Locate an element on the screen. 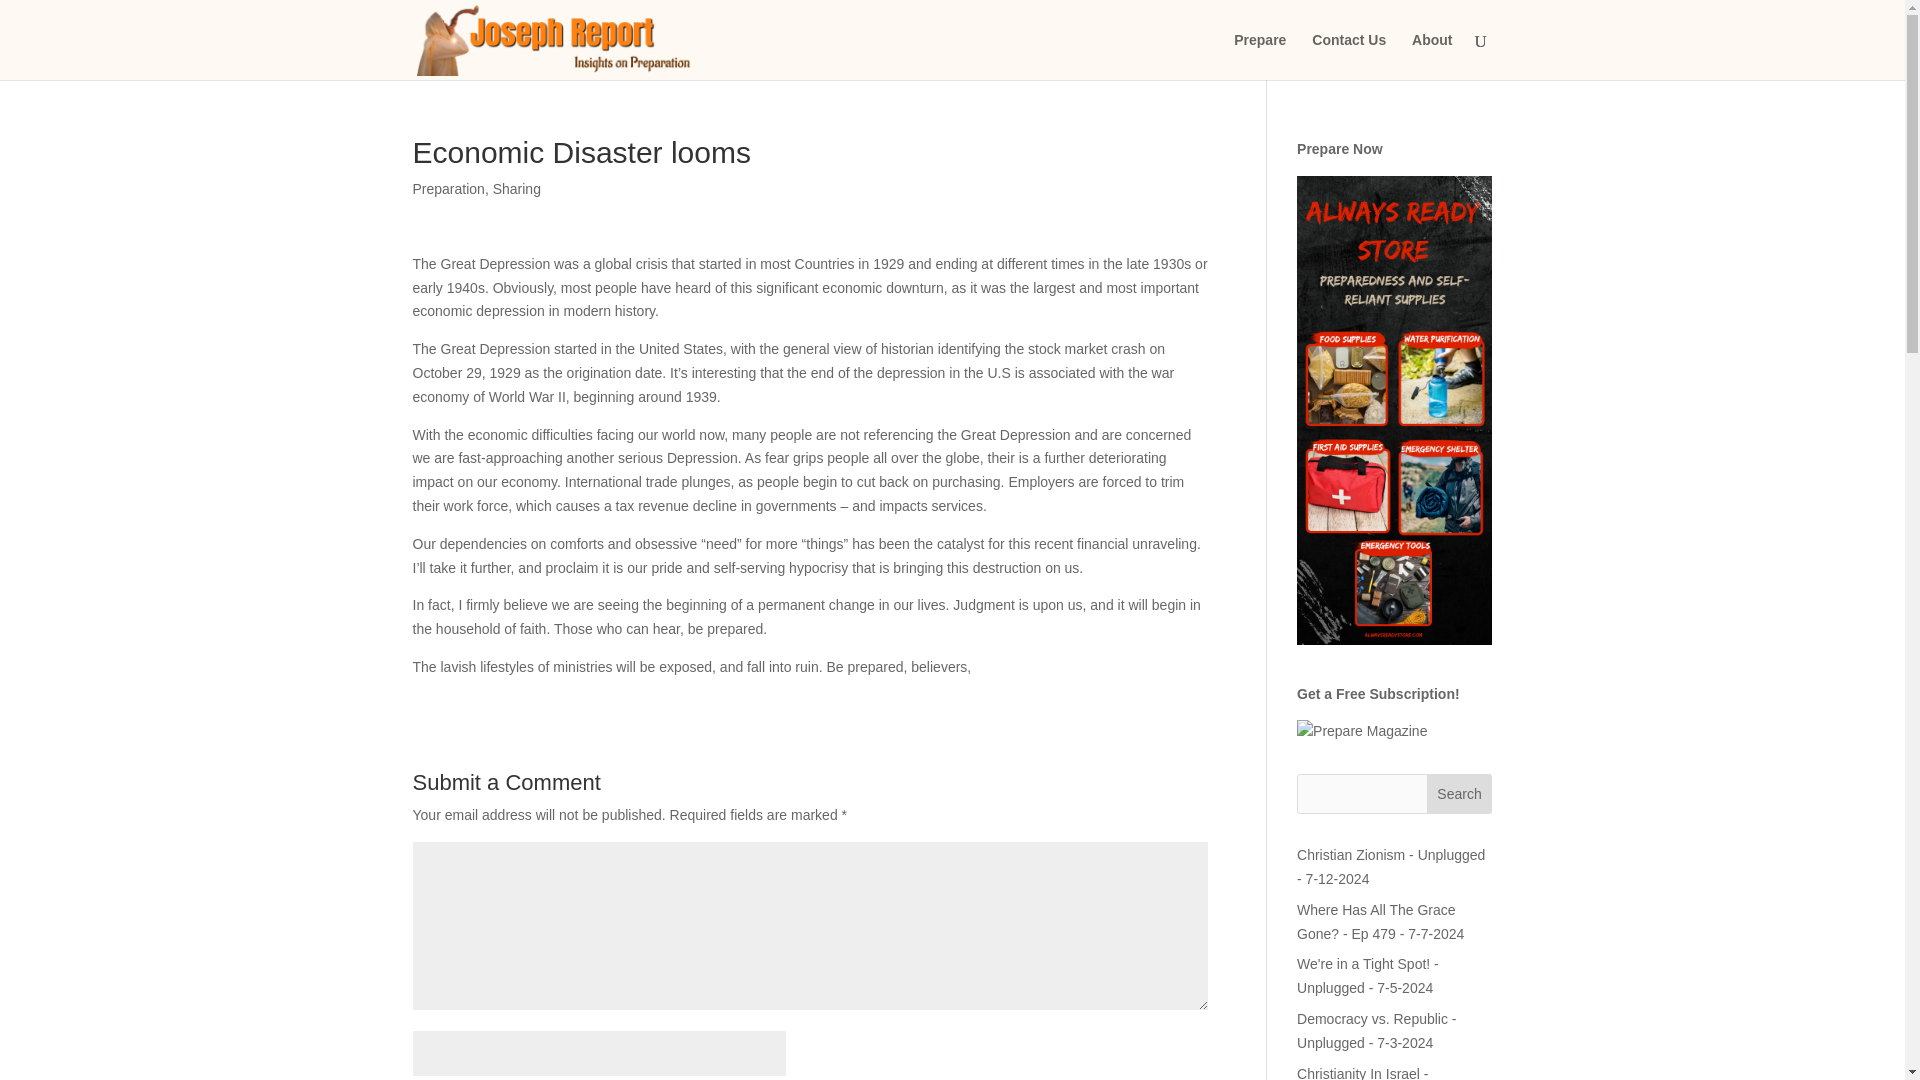 The height and width of the screenshot is (1080, 1920). Christian Zionism - Unplugged - 7-12-2024 is located at coordinates (1390, 866).